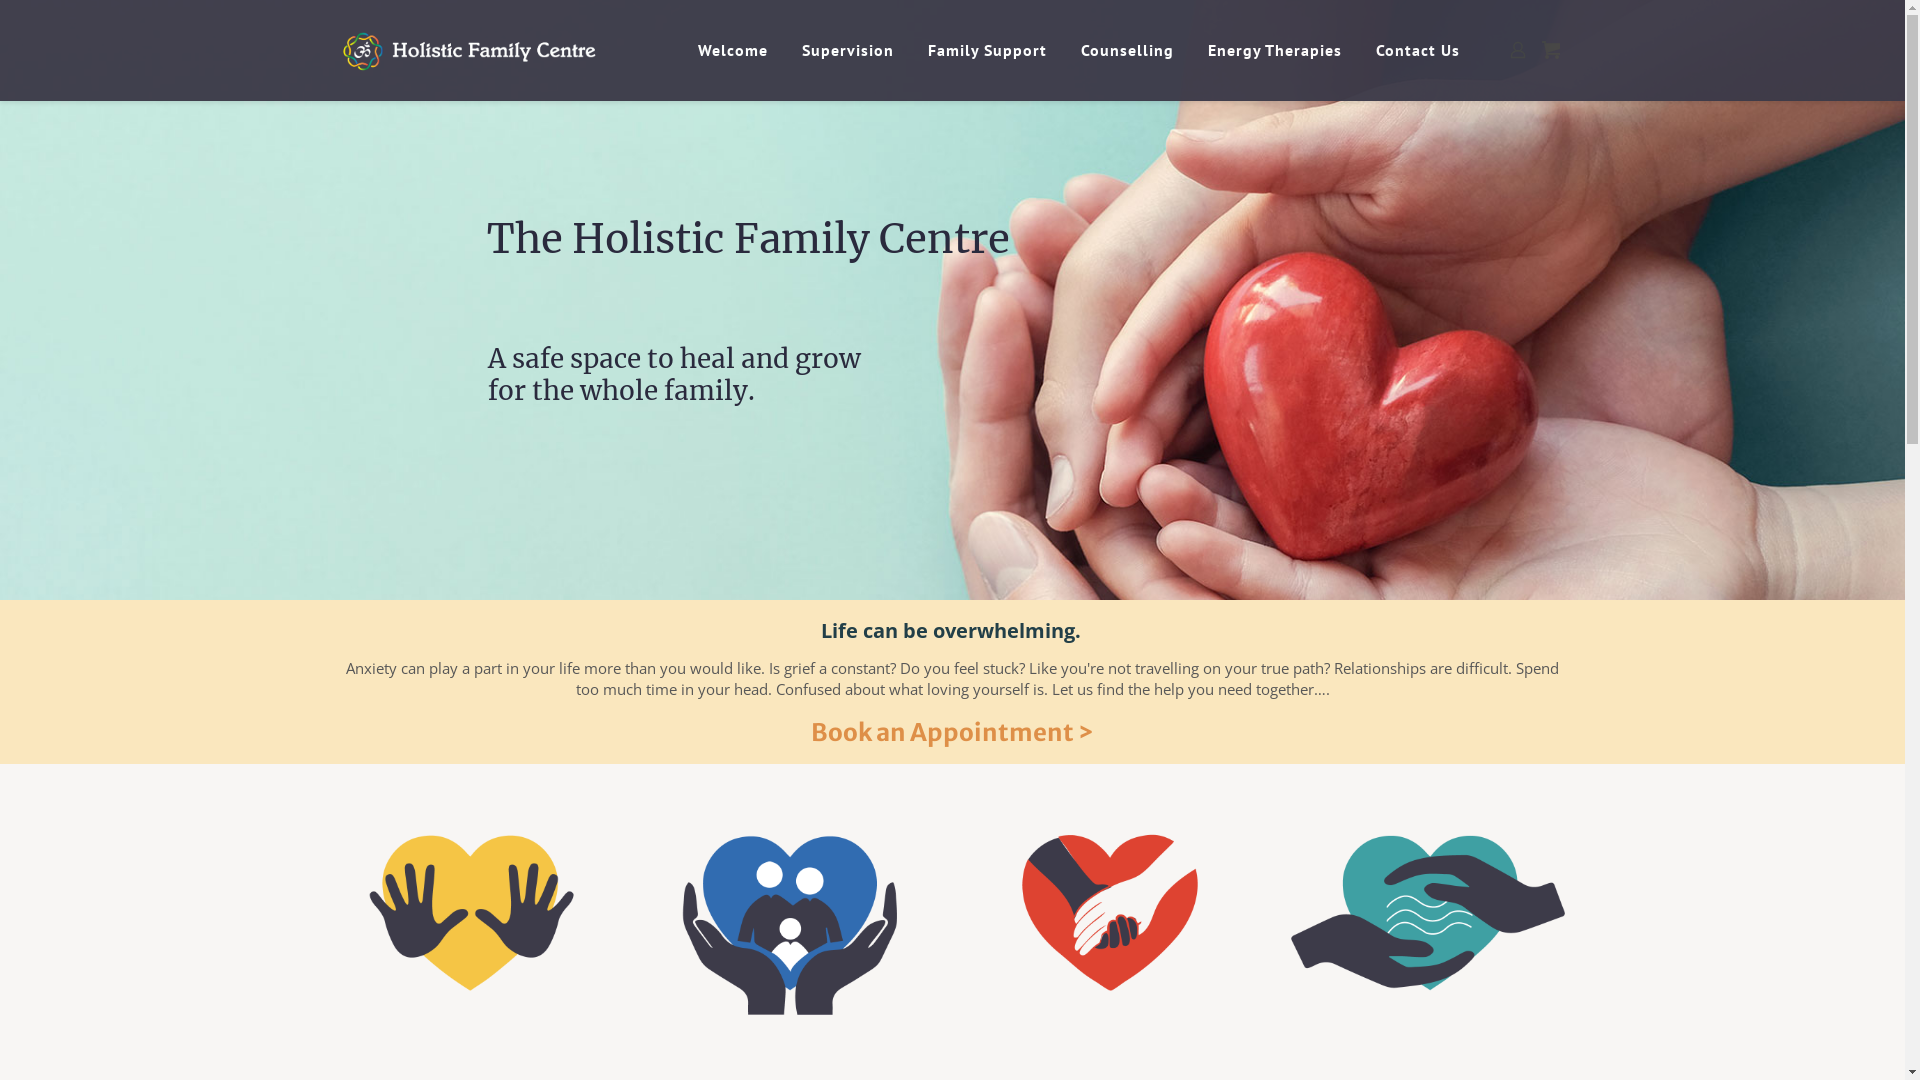 Image resolution: width=1920 pixels, height=1080 pixels. What do you see at coordinates (952, 732) in the screenshot?
I see `Book an Appointment >` at bounding box center [952, 732].